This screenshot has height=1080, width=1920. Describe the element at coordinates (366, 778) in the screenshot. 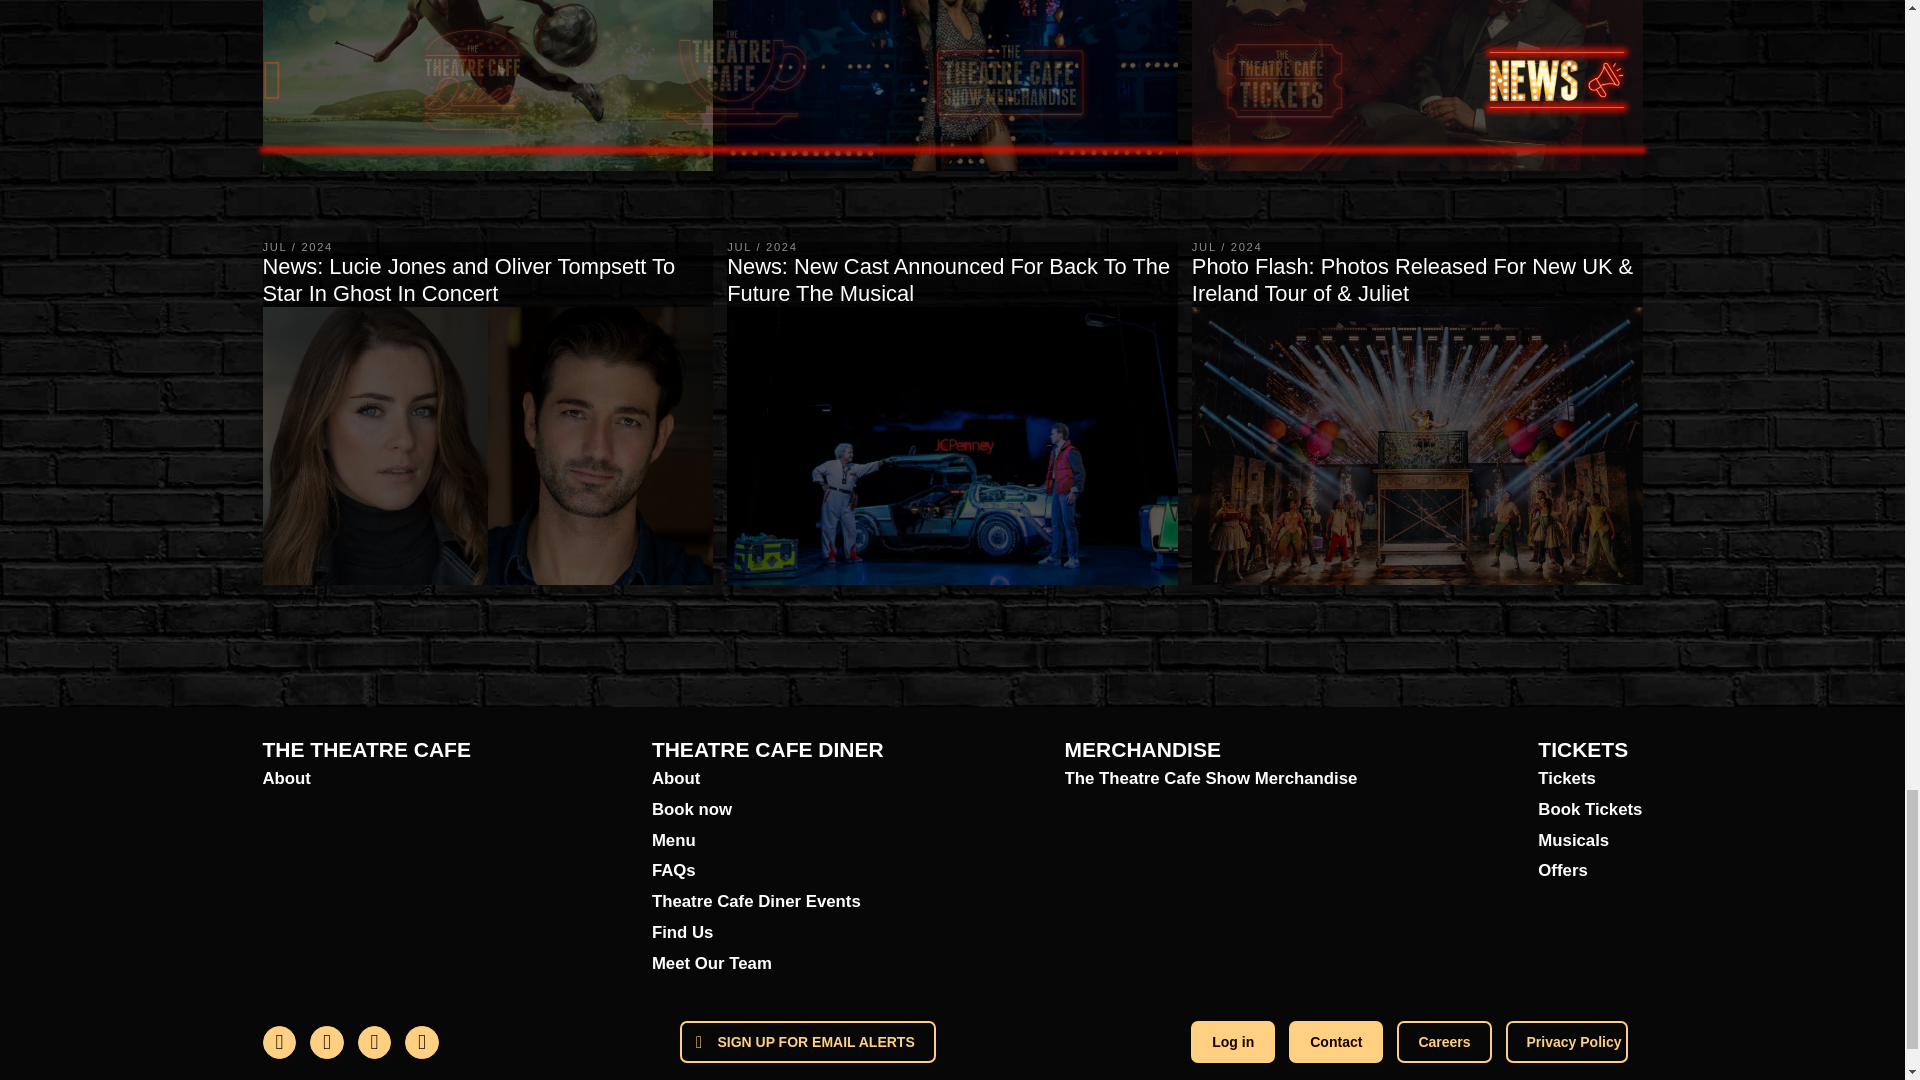

I see `About` at that location.